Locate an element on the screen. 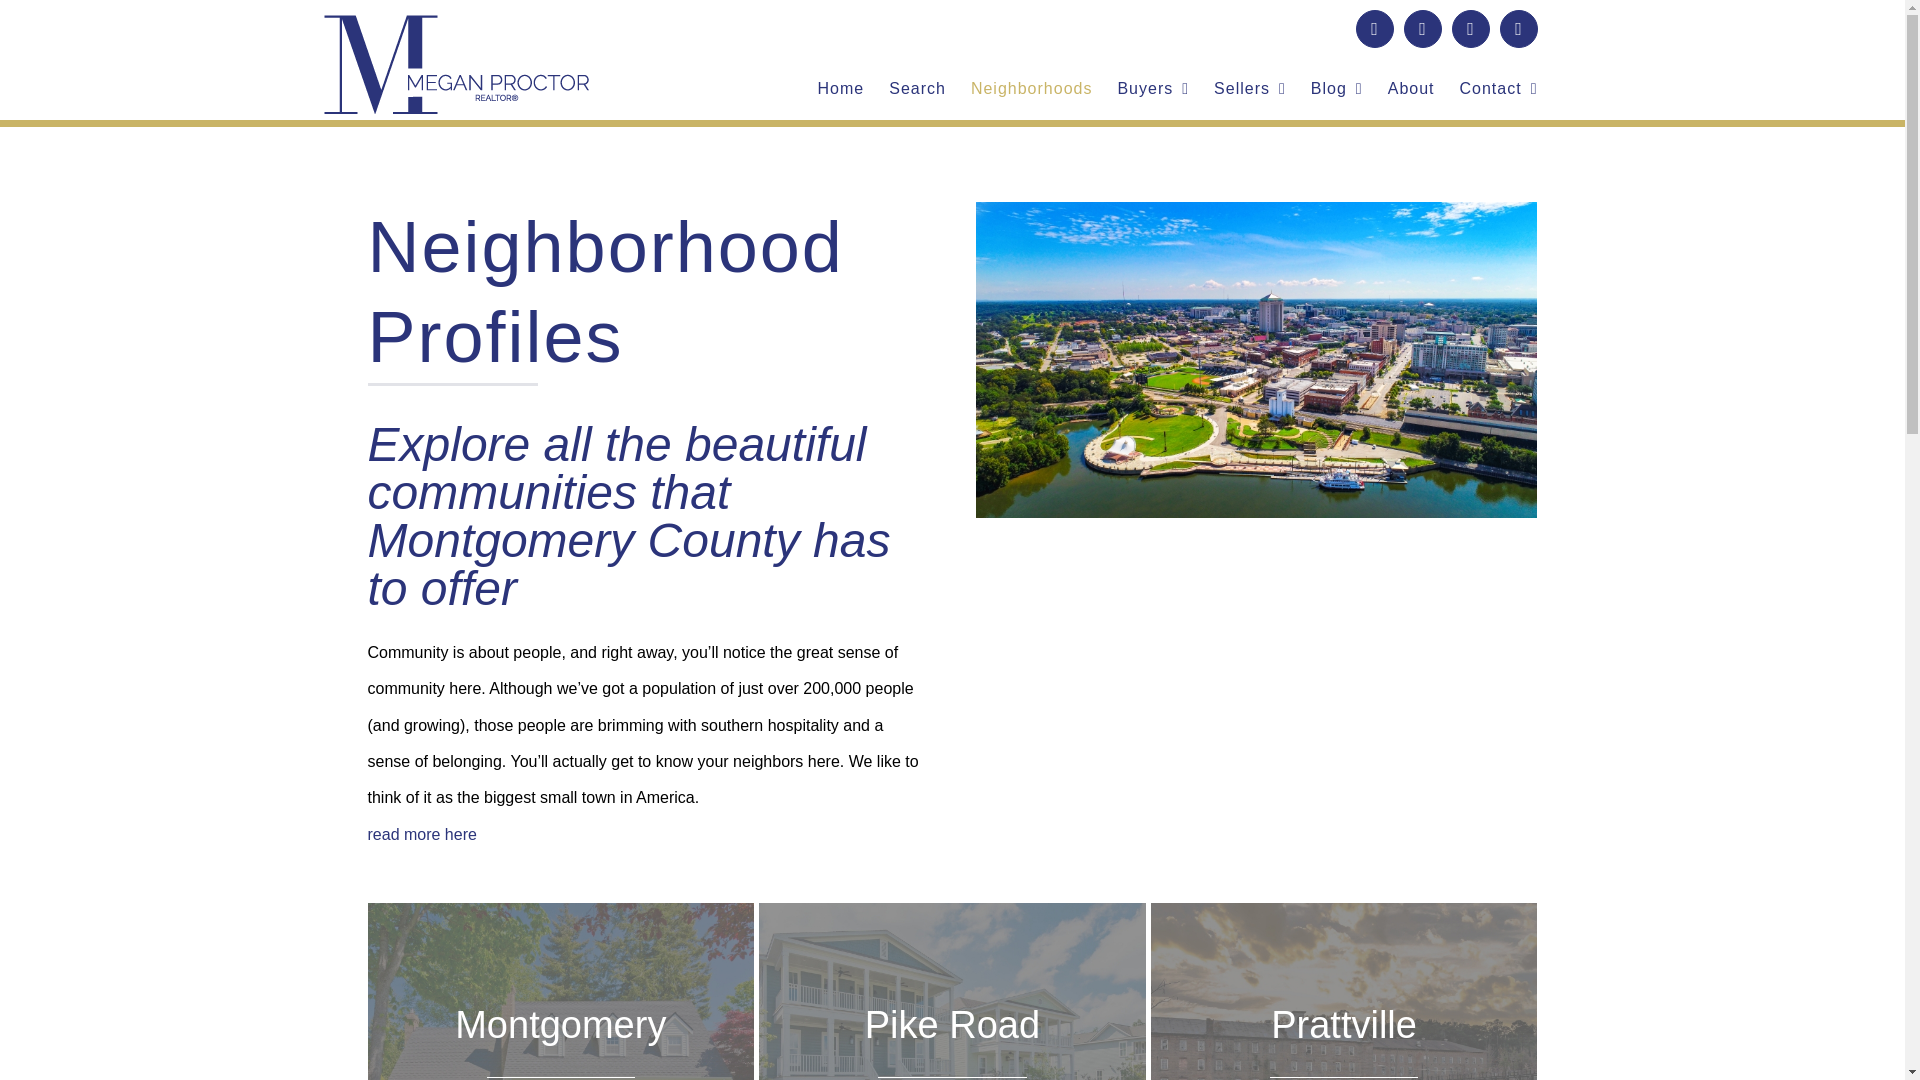 The height and width of the screenshot is (1080, 1920). Buyers is located at coordinates (1152, 88).